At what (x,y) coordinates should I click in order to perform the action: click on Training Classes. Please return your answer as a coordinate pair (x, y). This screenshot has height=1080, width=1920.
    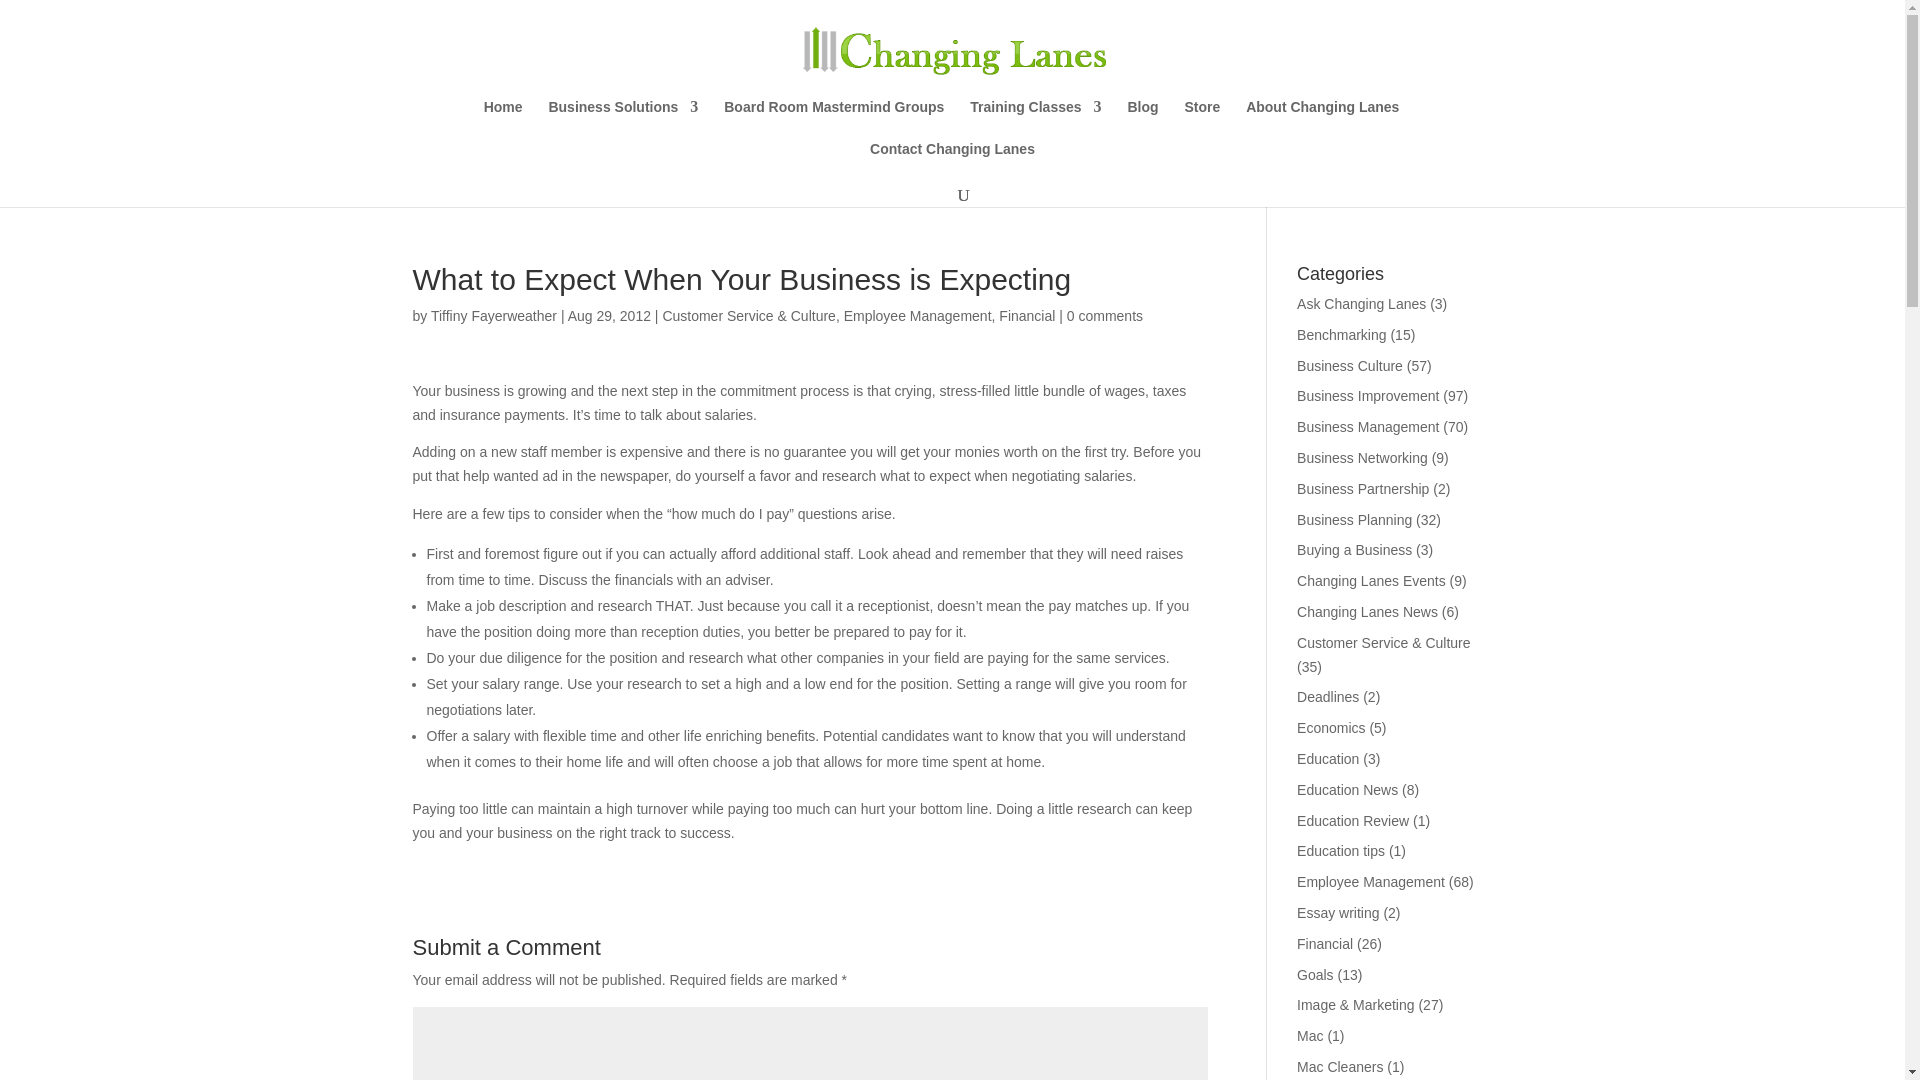
    Looking at the image, I should click on (1034, 120).